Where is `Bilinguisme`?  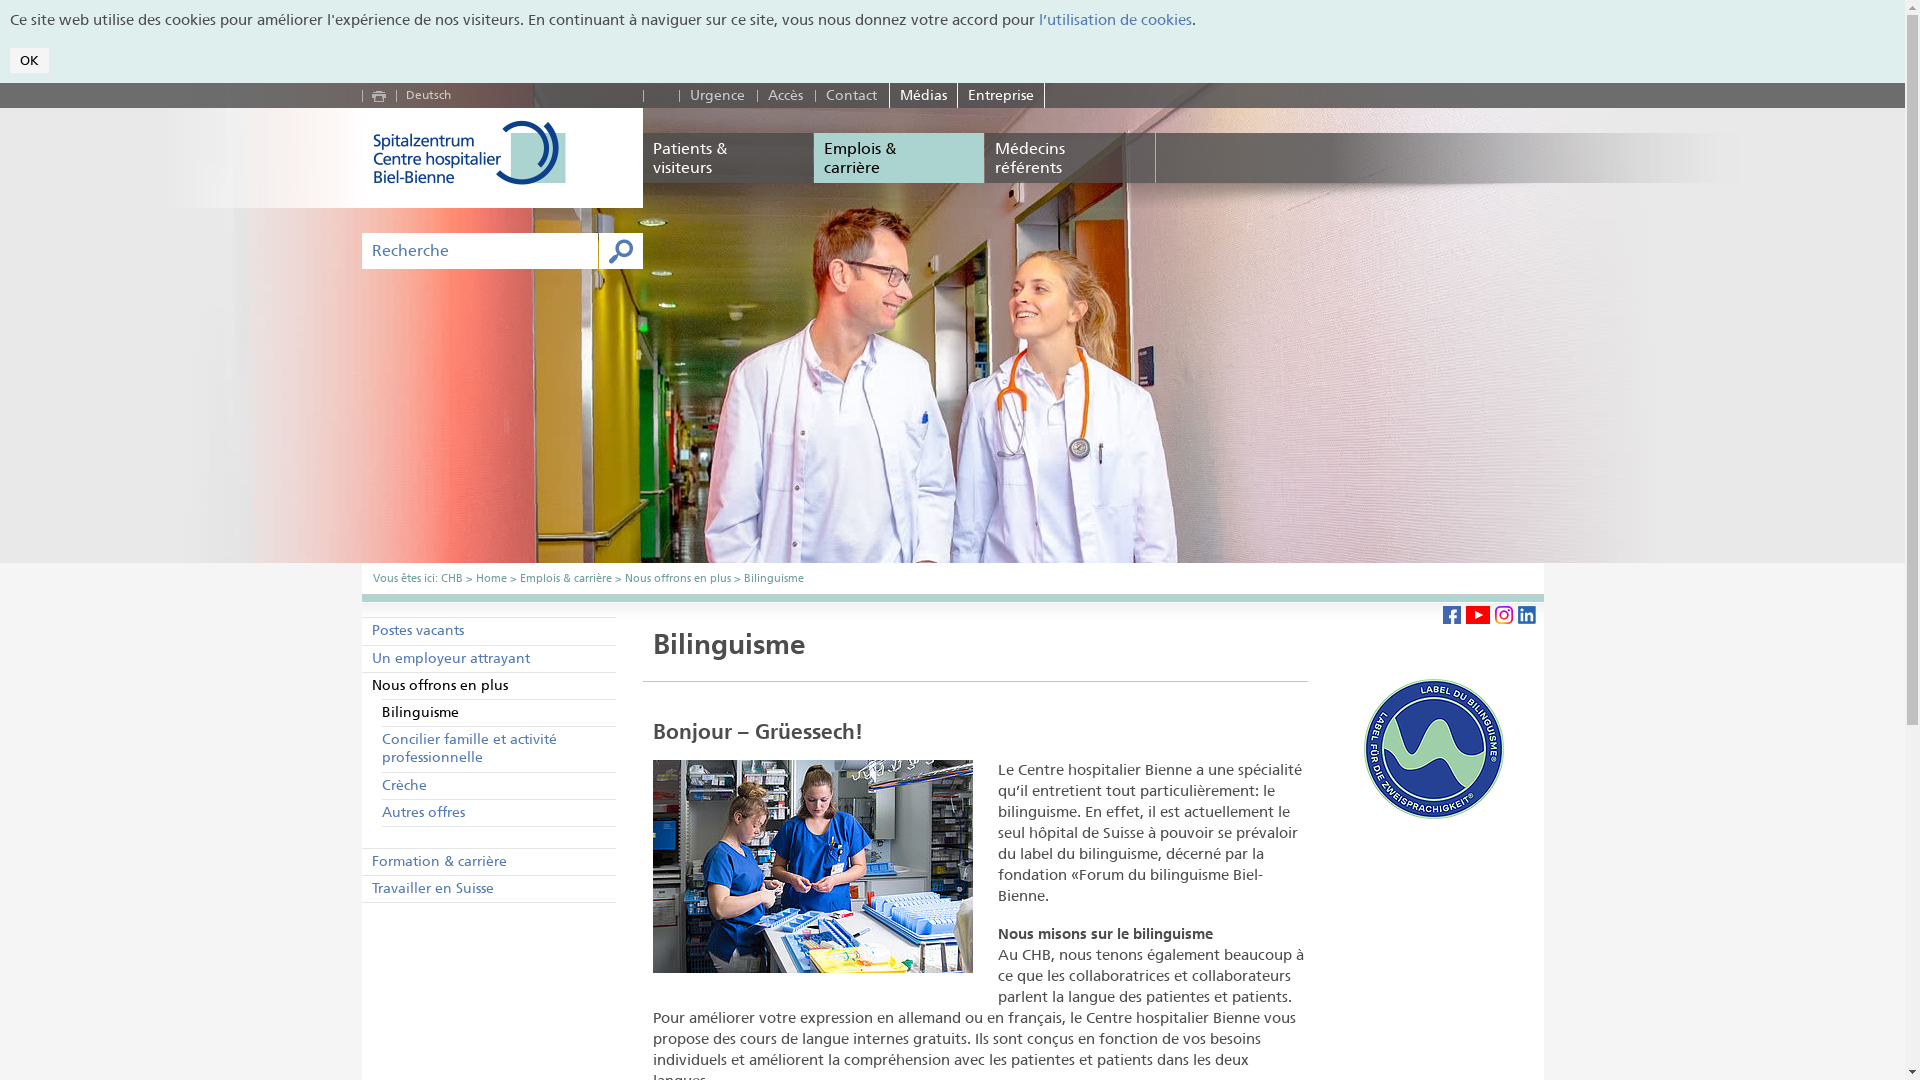
Bilinguisme is located at coordinates (774, 578).